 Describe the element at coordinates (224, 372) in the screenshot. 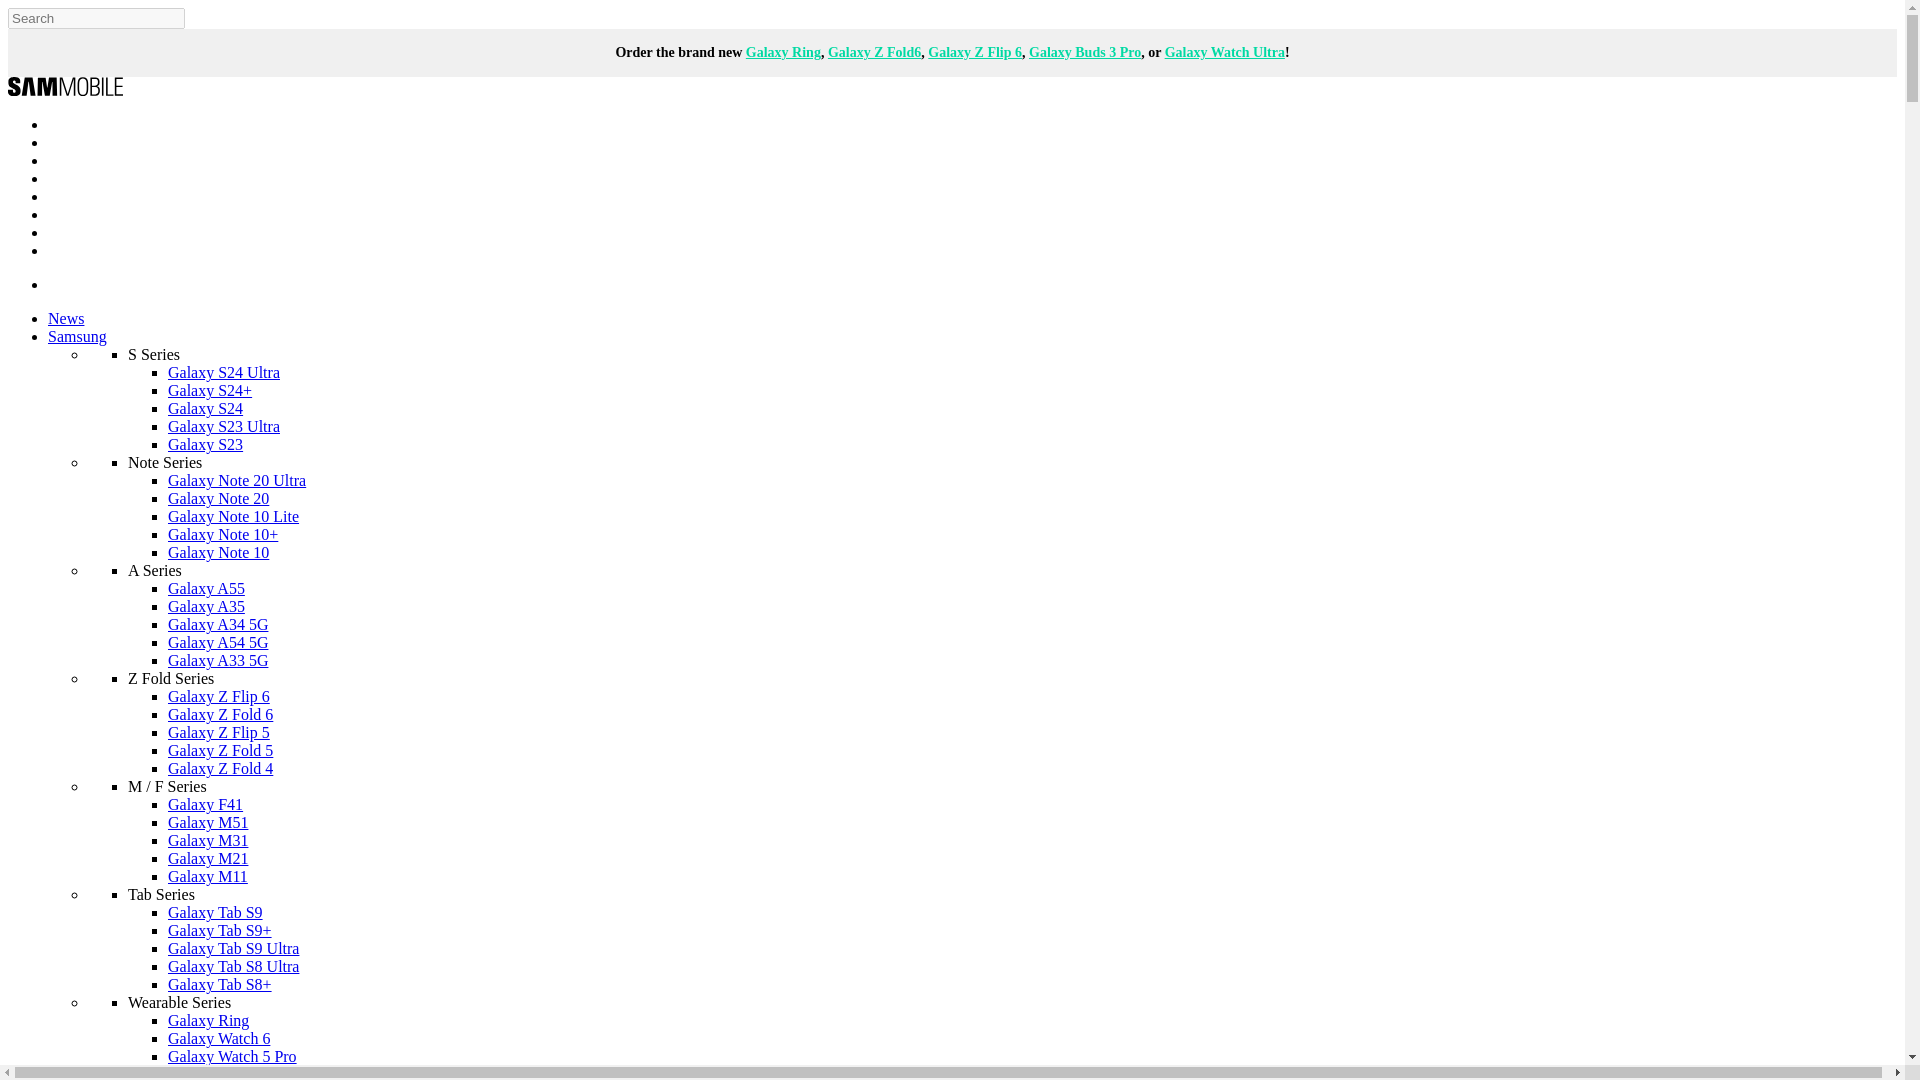

I see `Galaxy S24 Ultra` at that location.